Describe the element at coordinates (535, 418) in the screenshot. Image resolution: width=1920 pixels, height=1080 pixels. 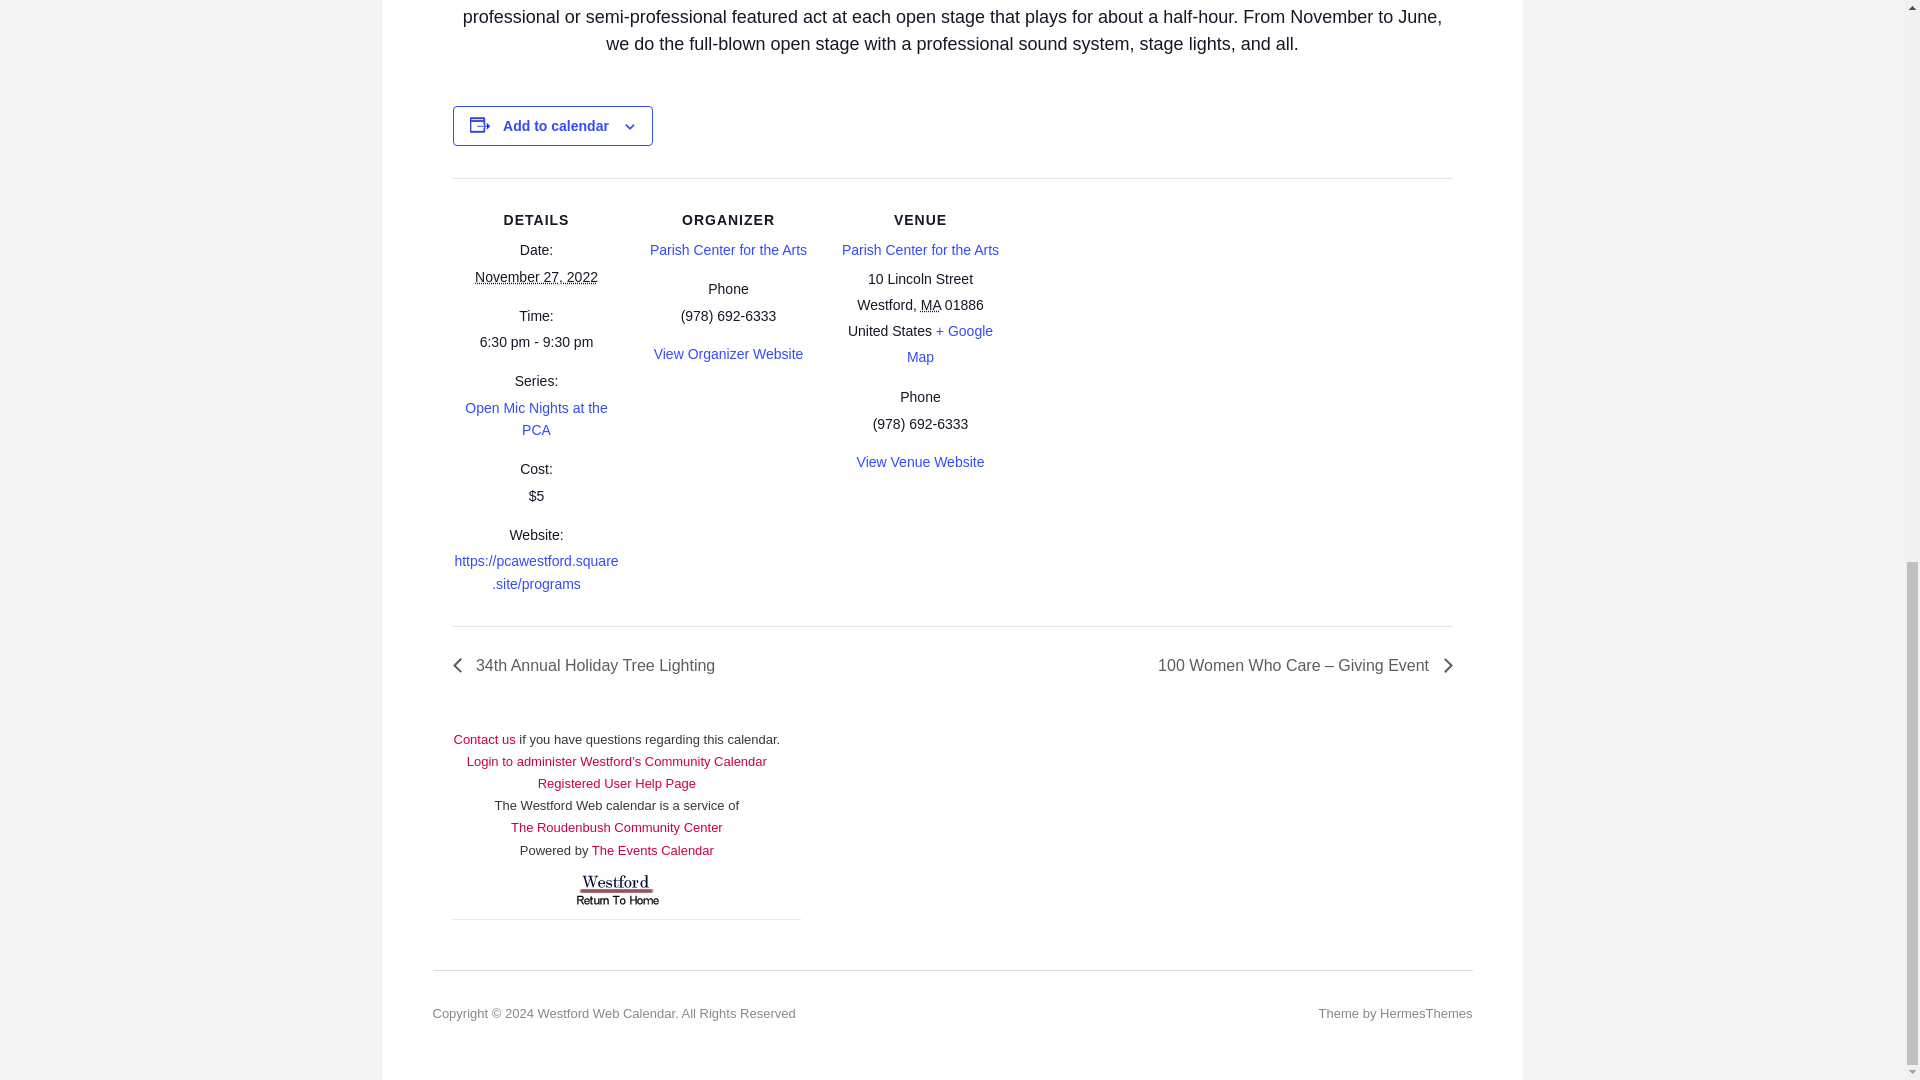
I see `Open Mic Nights at the PCA` at that location.